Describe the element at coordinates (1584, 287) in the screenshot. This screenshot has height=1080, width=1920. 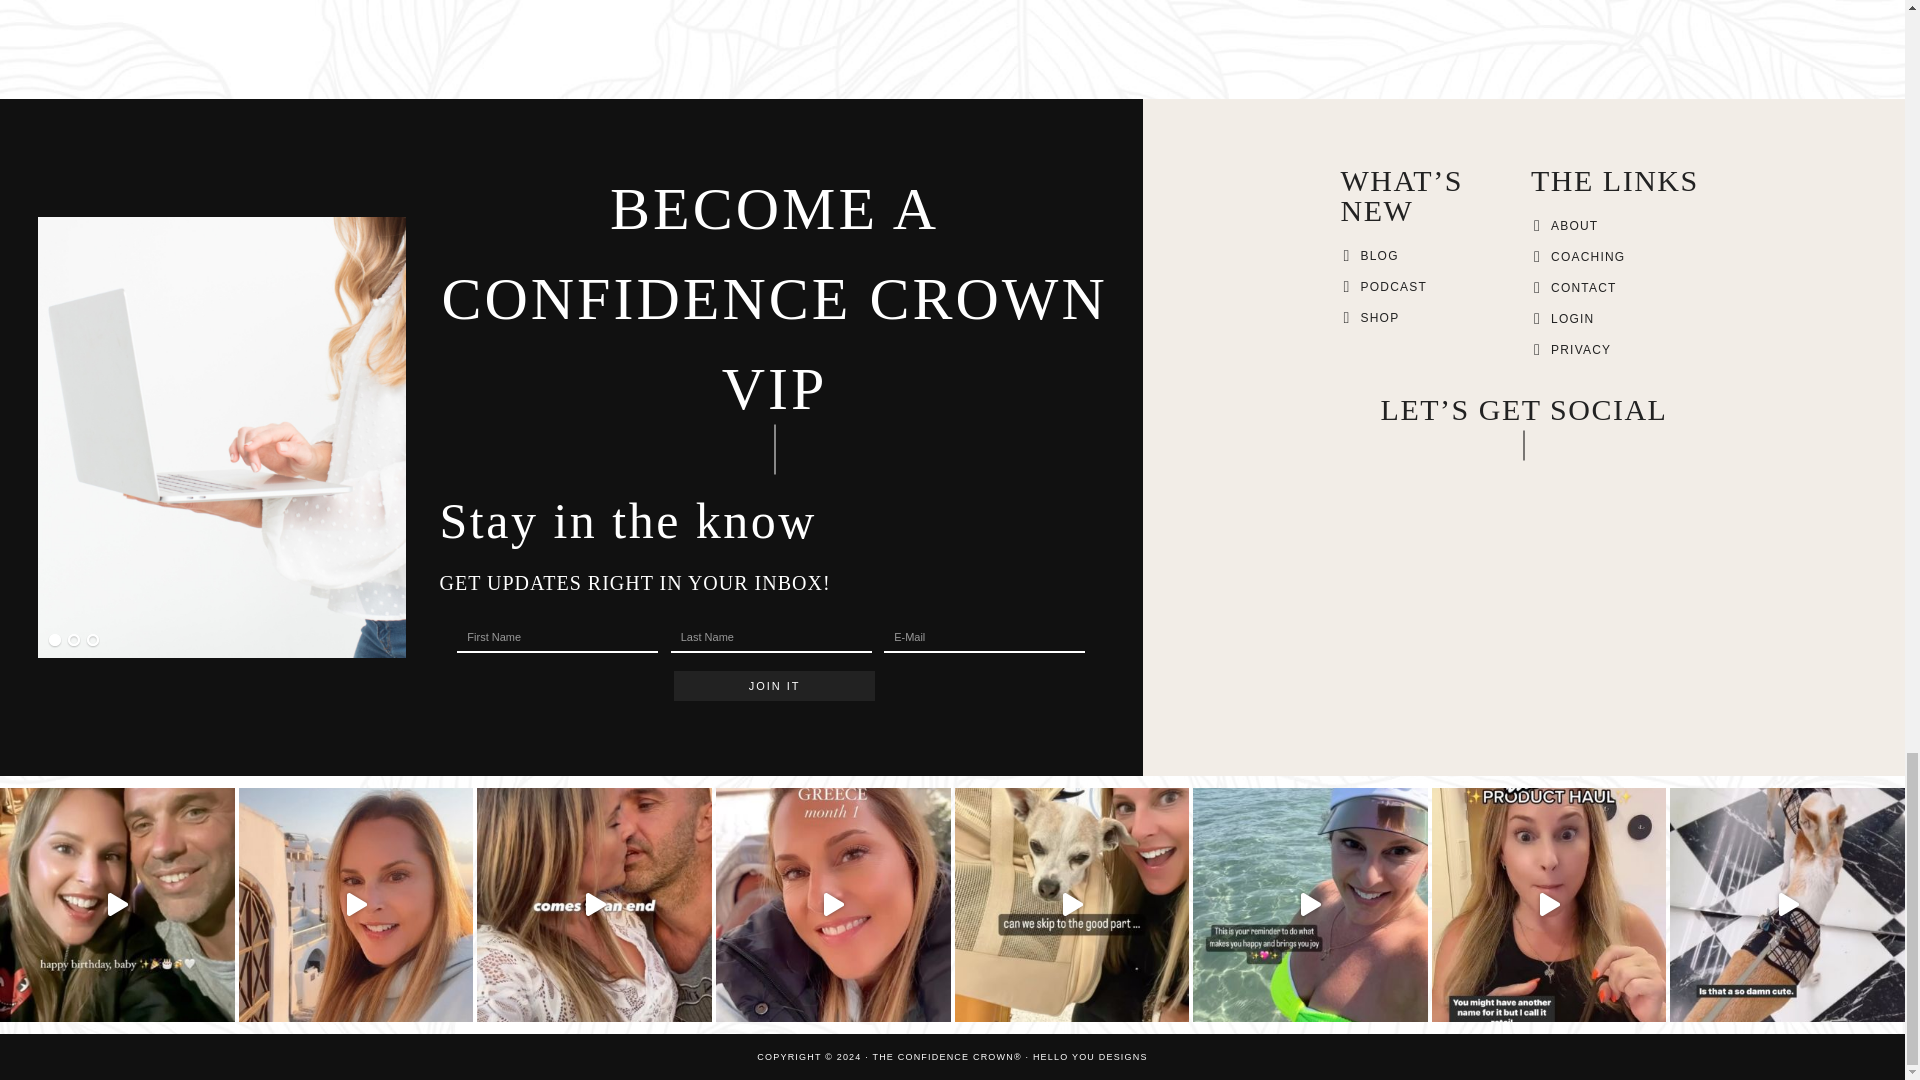
I see `CONTACT` at that location.